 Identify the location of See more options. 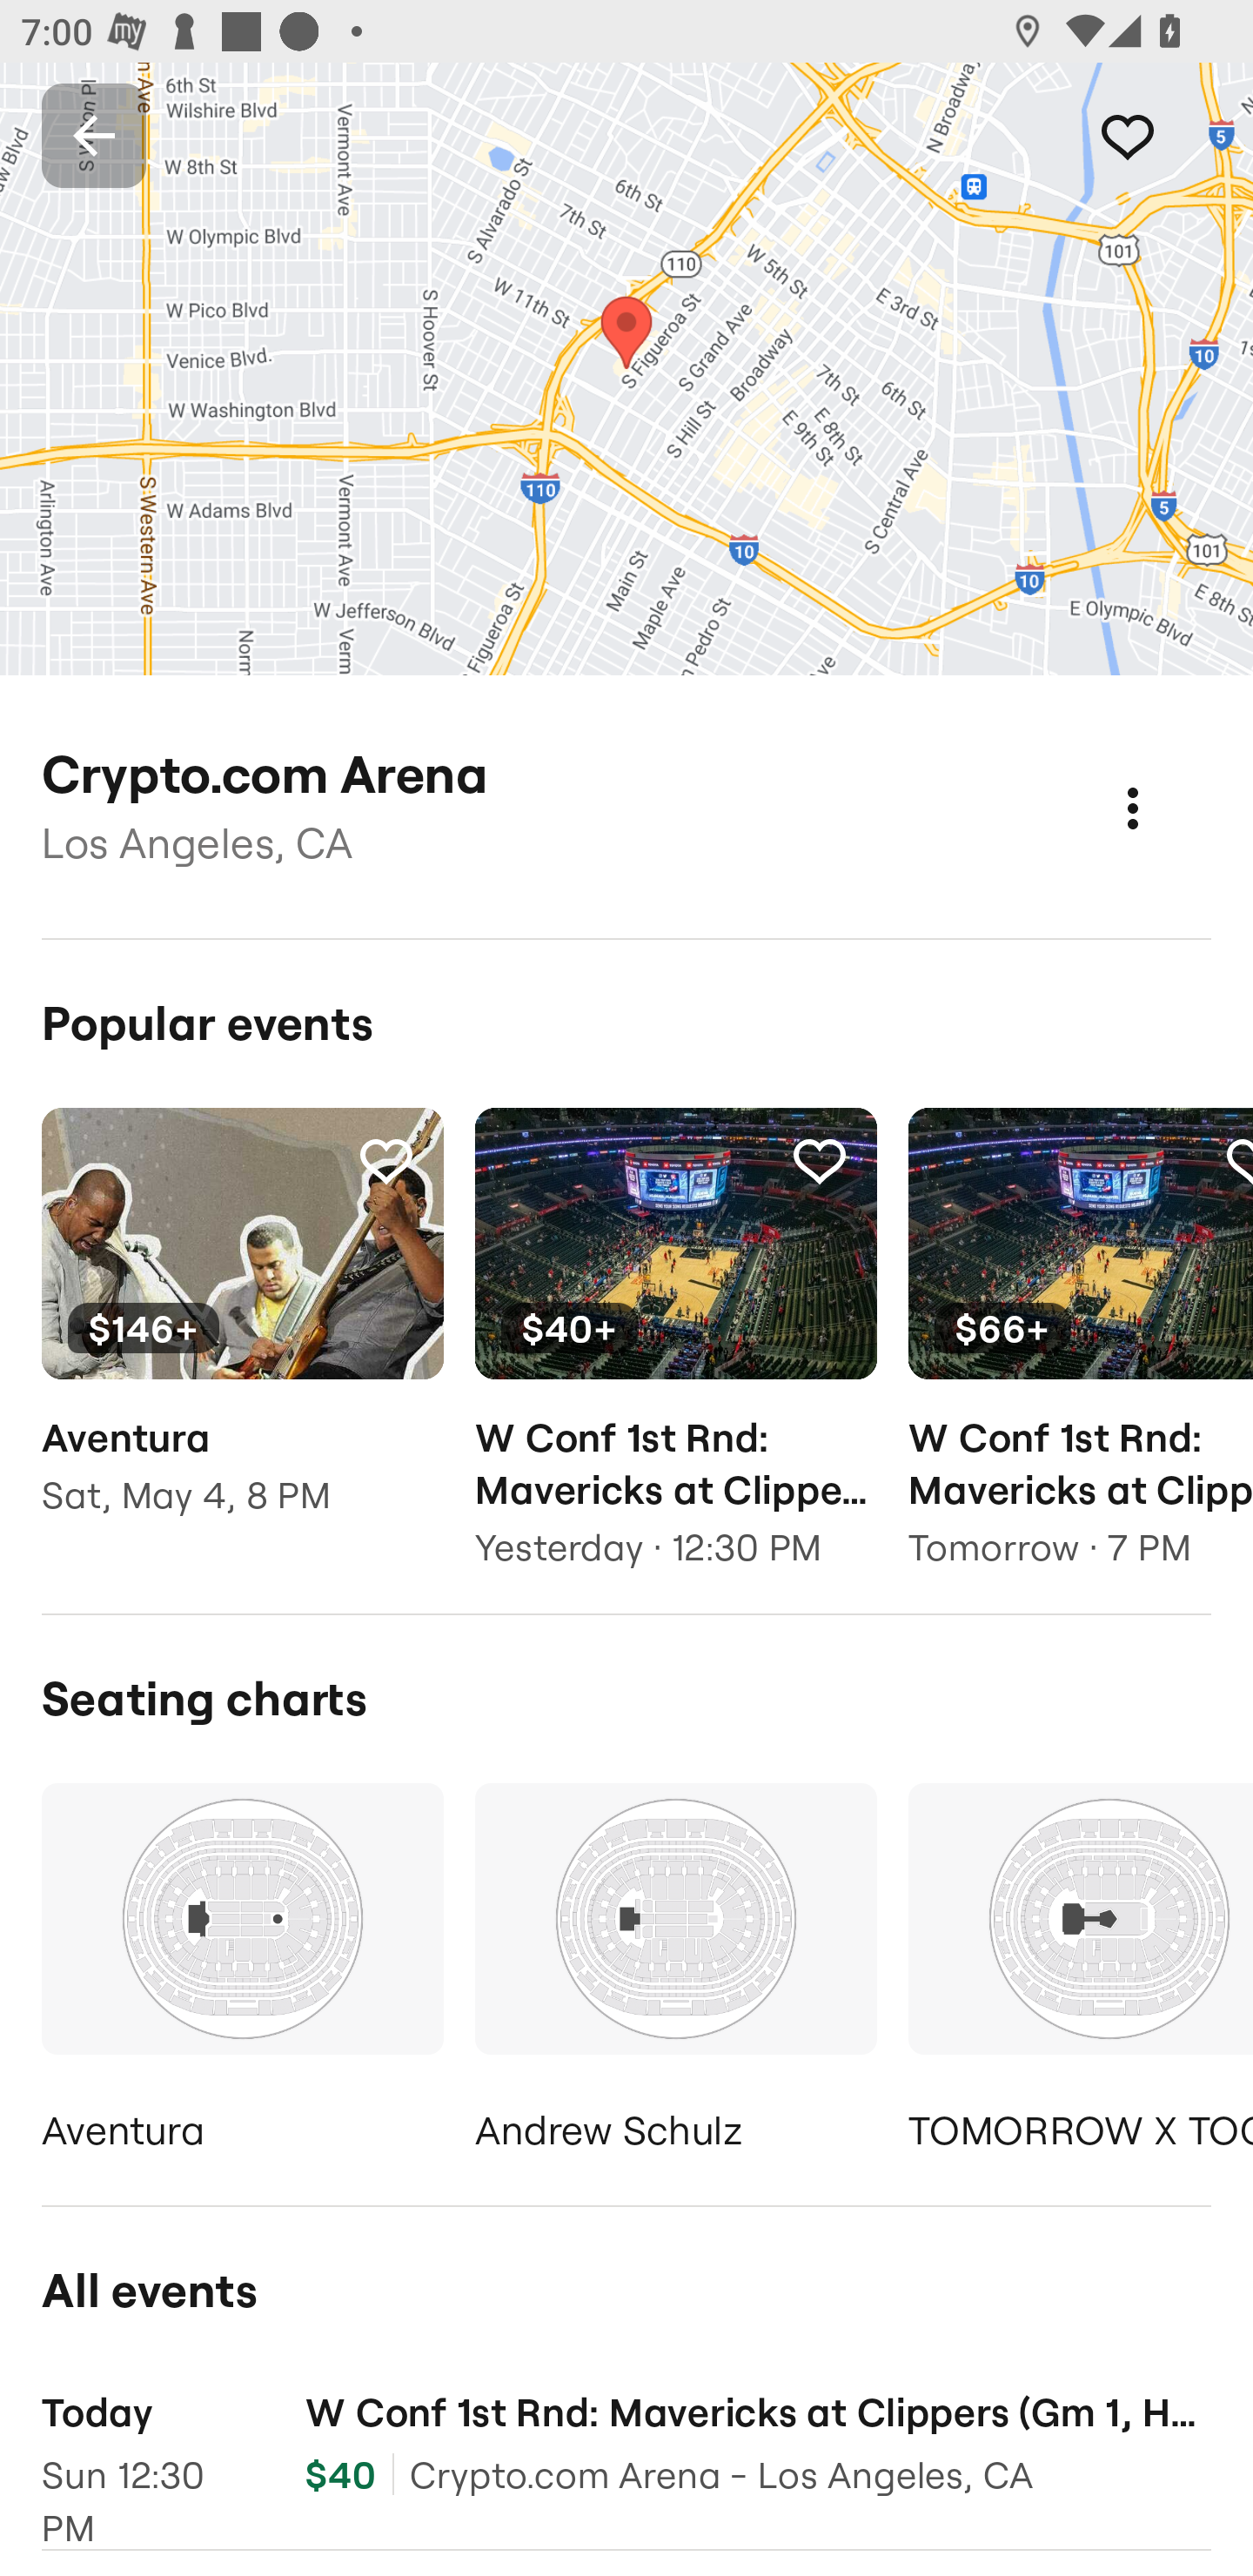
(1164, 776).